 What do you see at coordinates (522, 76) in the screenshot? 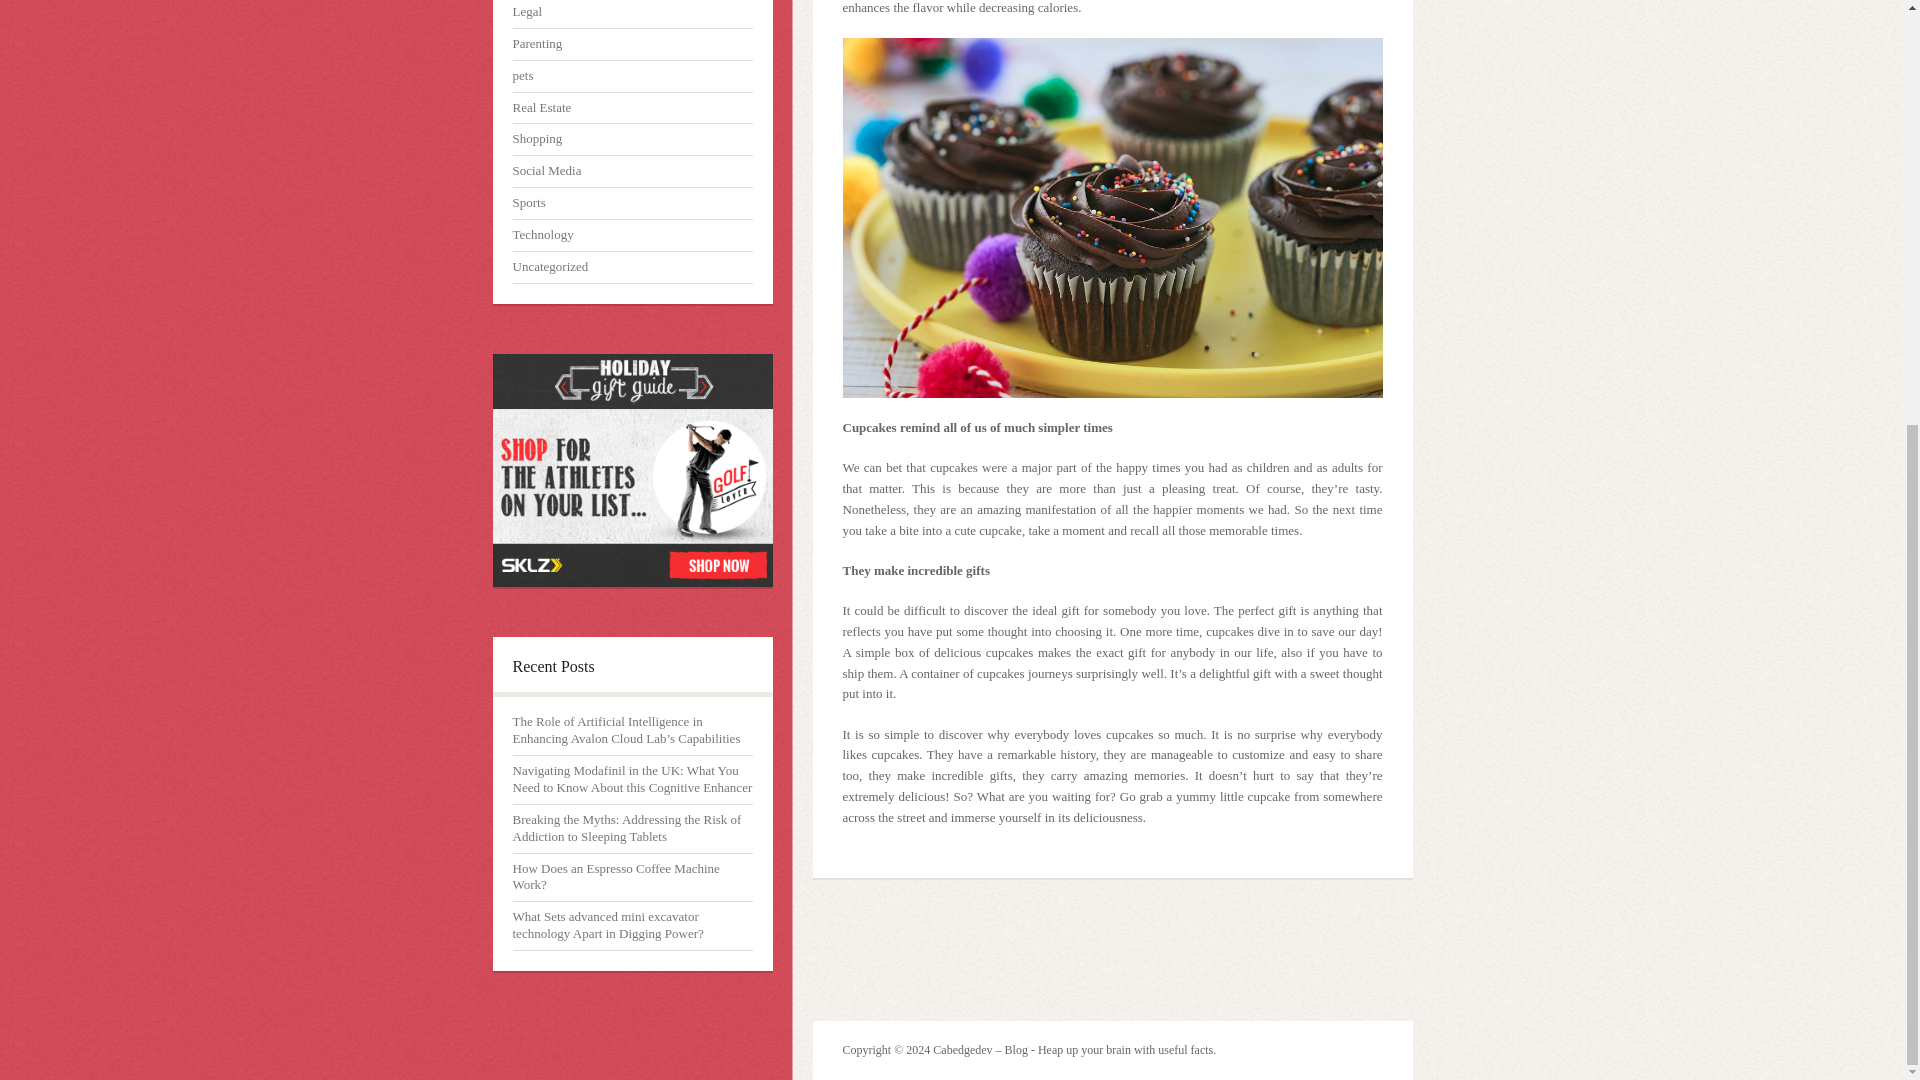
I see `pets` at bounding box center [522, 76].